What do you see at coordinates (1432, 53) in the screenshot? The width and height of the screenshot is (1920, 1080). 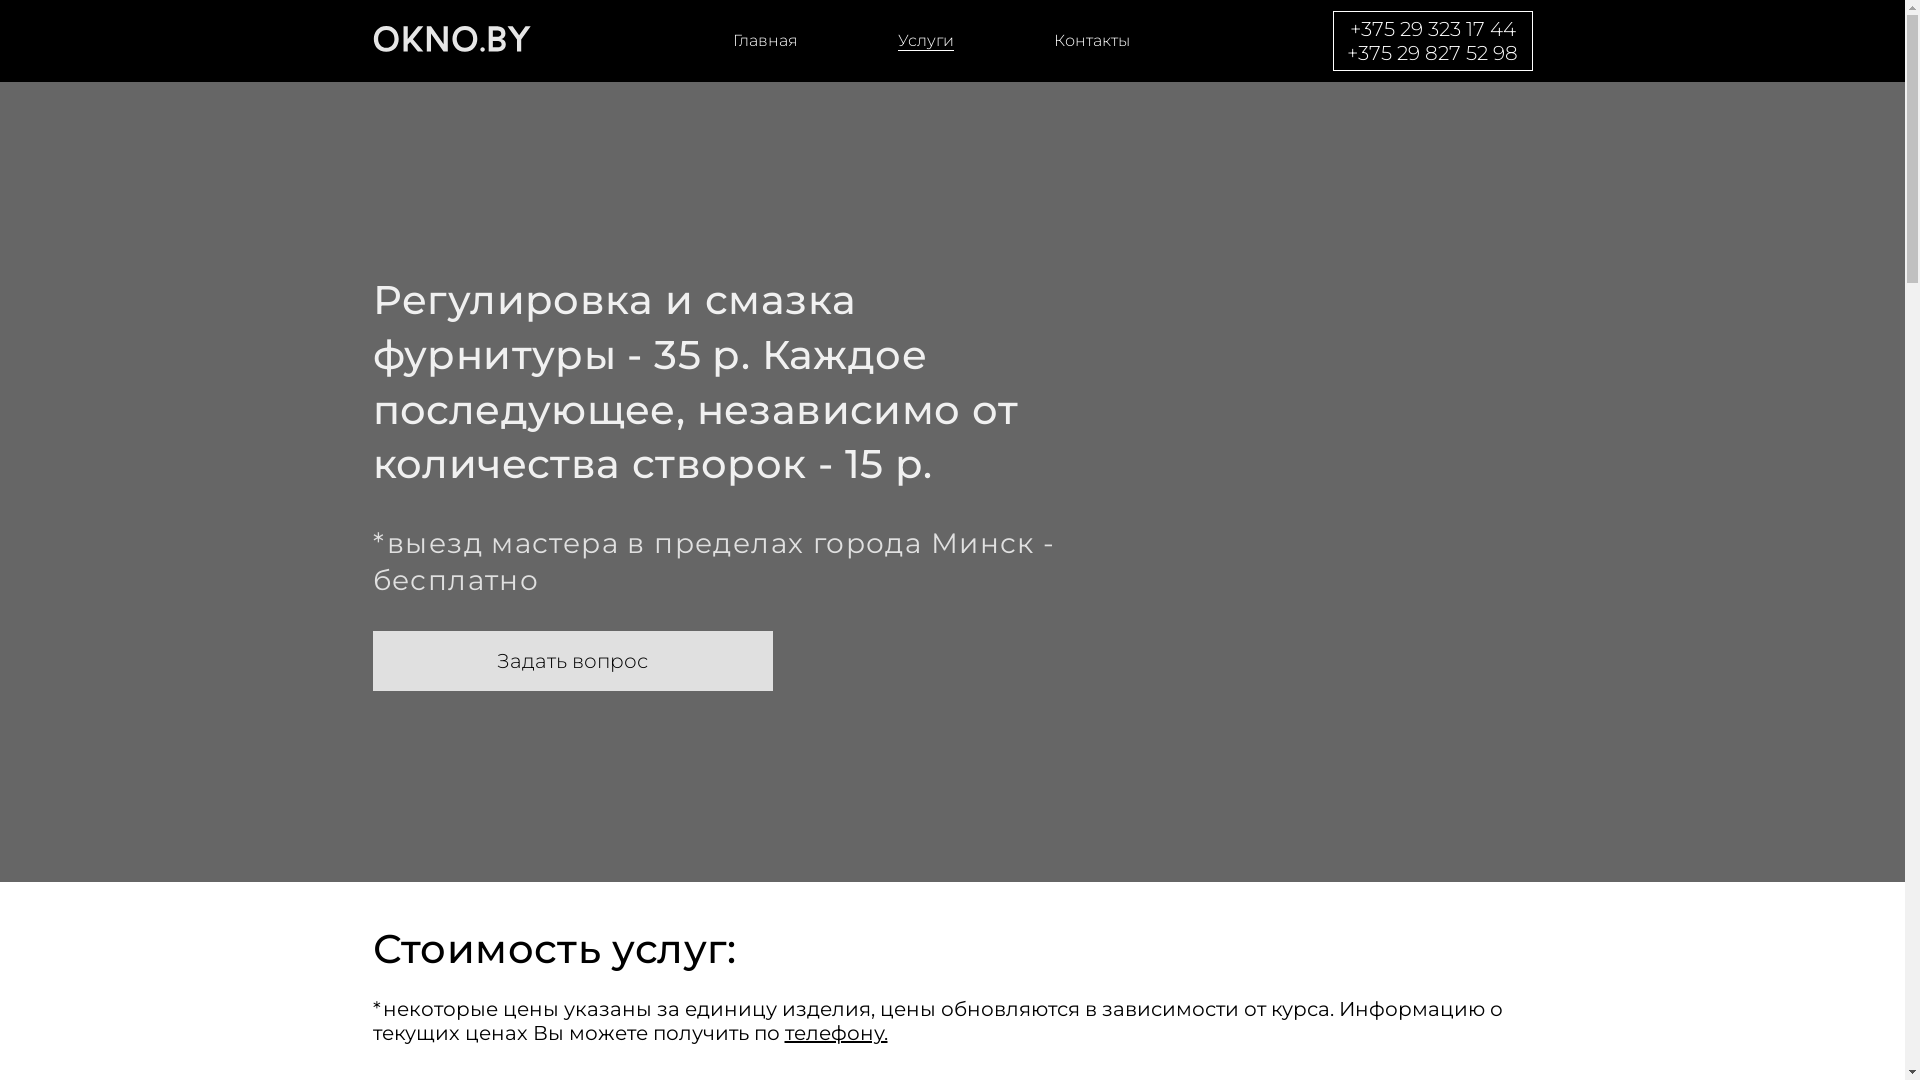 I see `+375 29 827 52 98` at bounding box center [1432, 53].